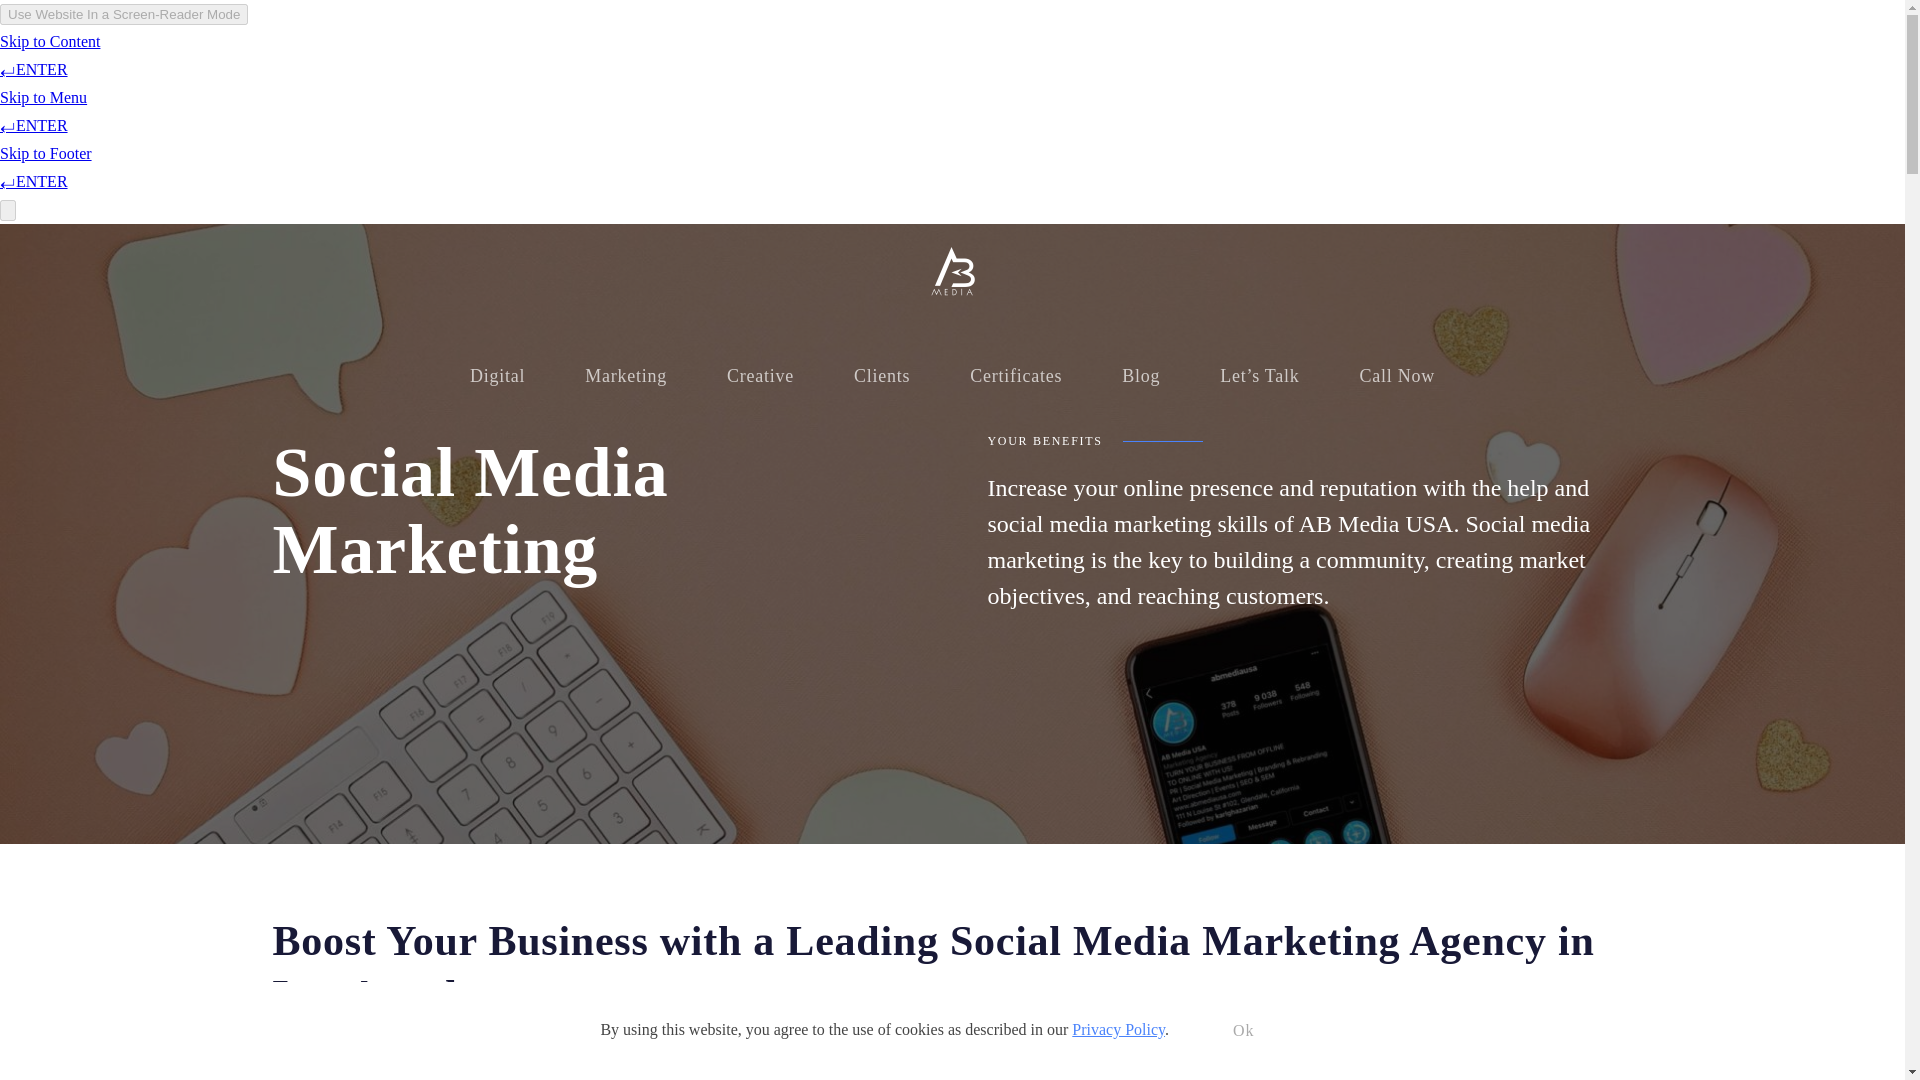  What do you see at coordinates (1118, 1028) in the screenshot?
I see `Privacy Policy` at bounding box center [1118, 1028].